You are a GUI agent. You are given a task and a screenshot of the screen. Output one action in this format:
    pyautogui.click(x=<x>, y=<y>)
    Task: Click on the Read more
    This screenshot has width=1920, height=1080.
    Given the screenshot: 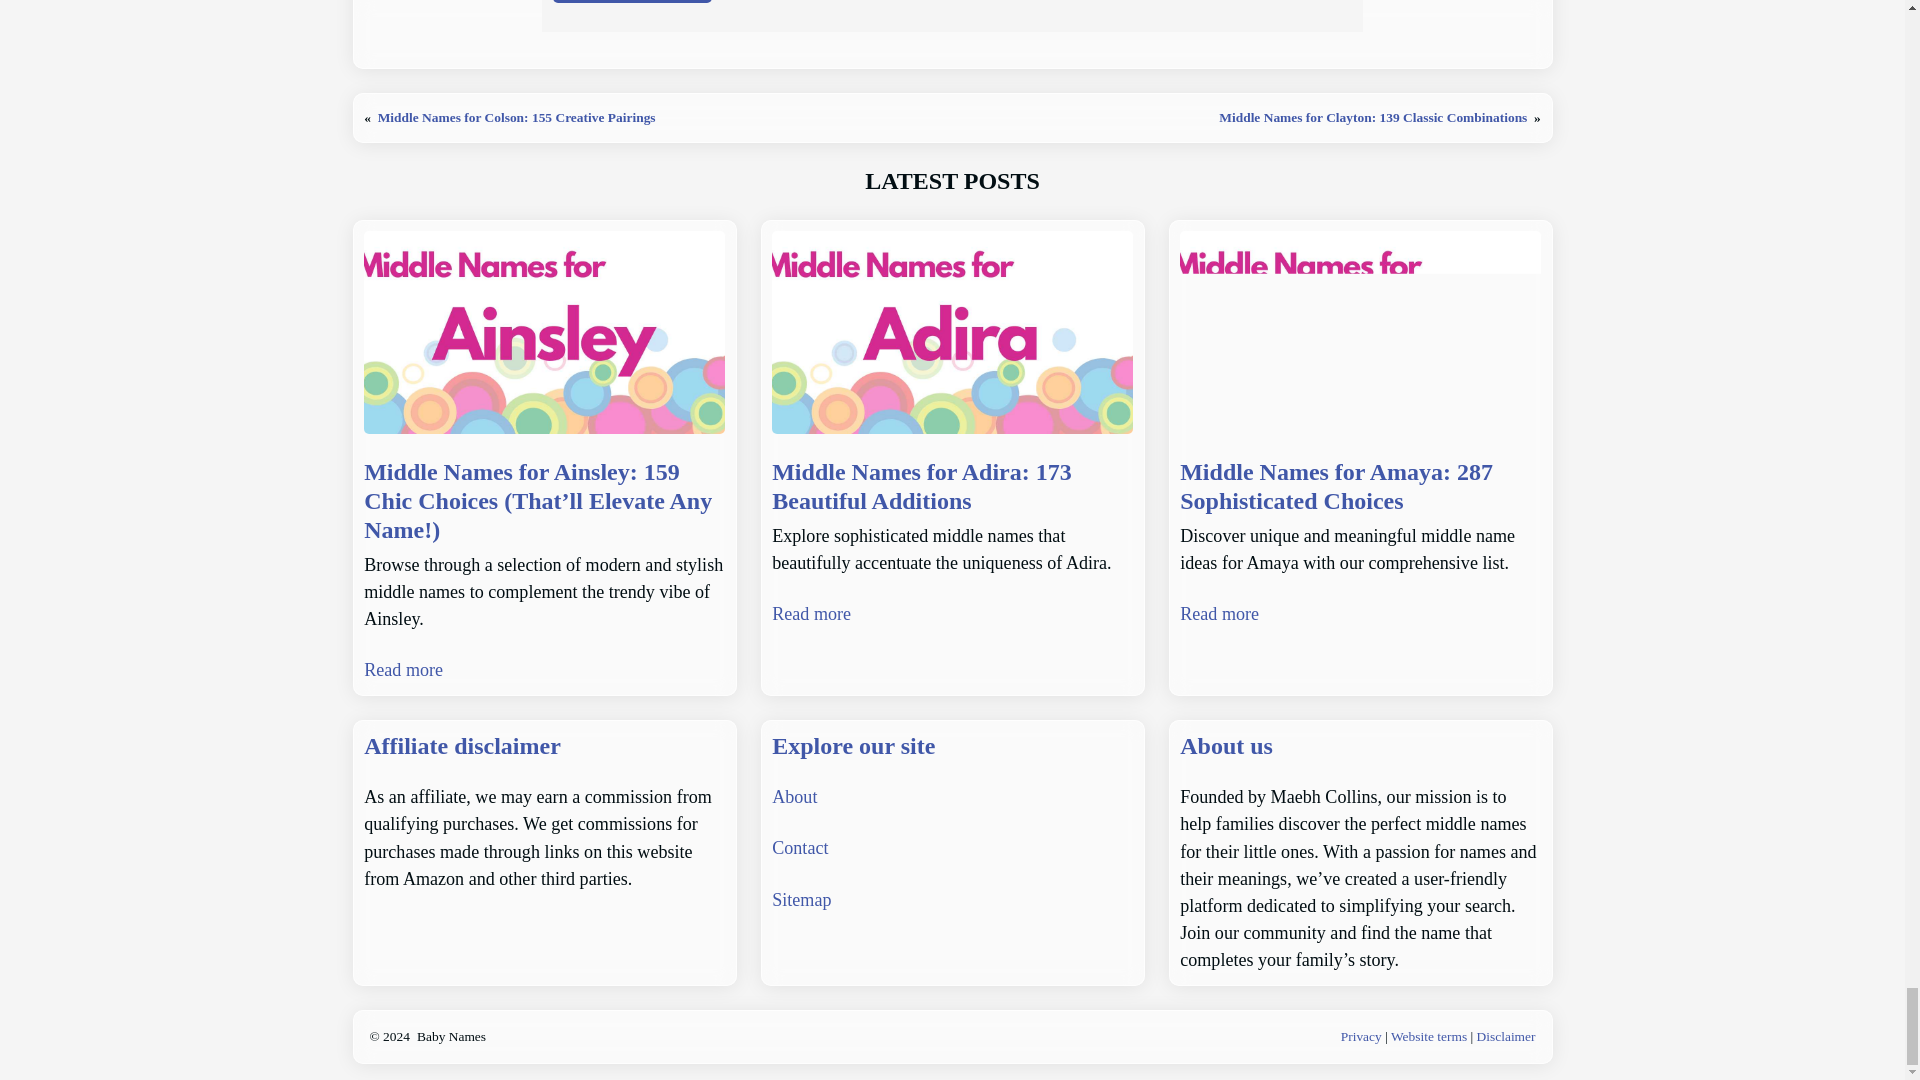 What is the action you would take?
    pyautogui.click(x=404, y=670)
    